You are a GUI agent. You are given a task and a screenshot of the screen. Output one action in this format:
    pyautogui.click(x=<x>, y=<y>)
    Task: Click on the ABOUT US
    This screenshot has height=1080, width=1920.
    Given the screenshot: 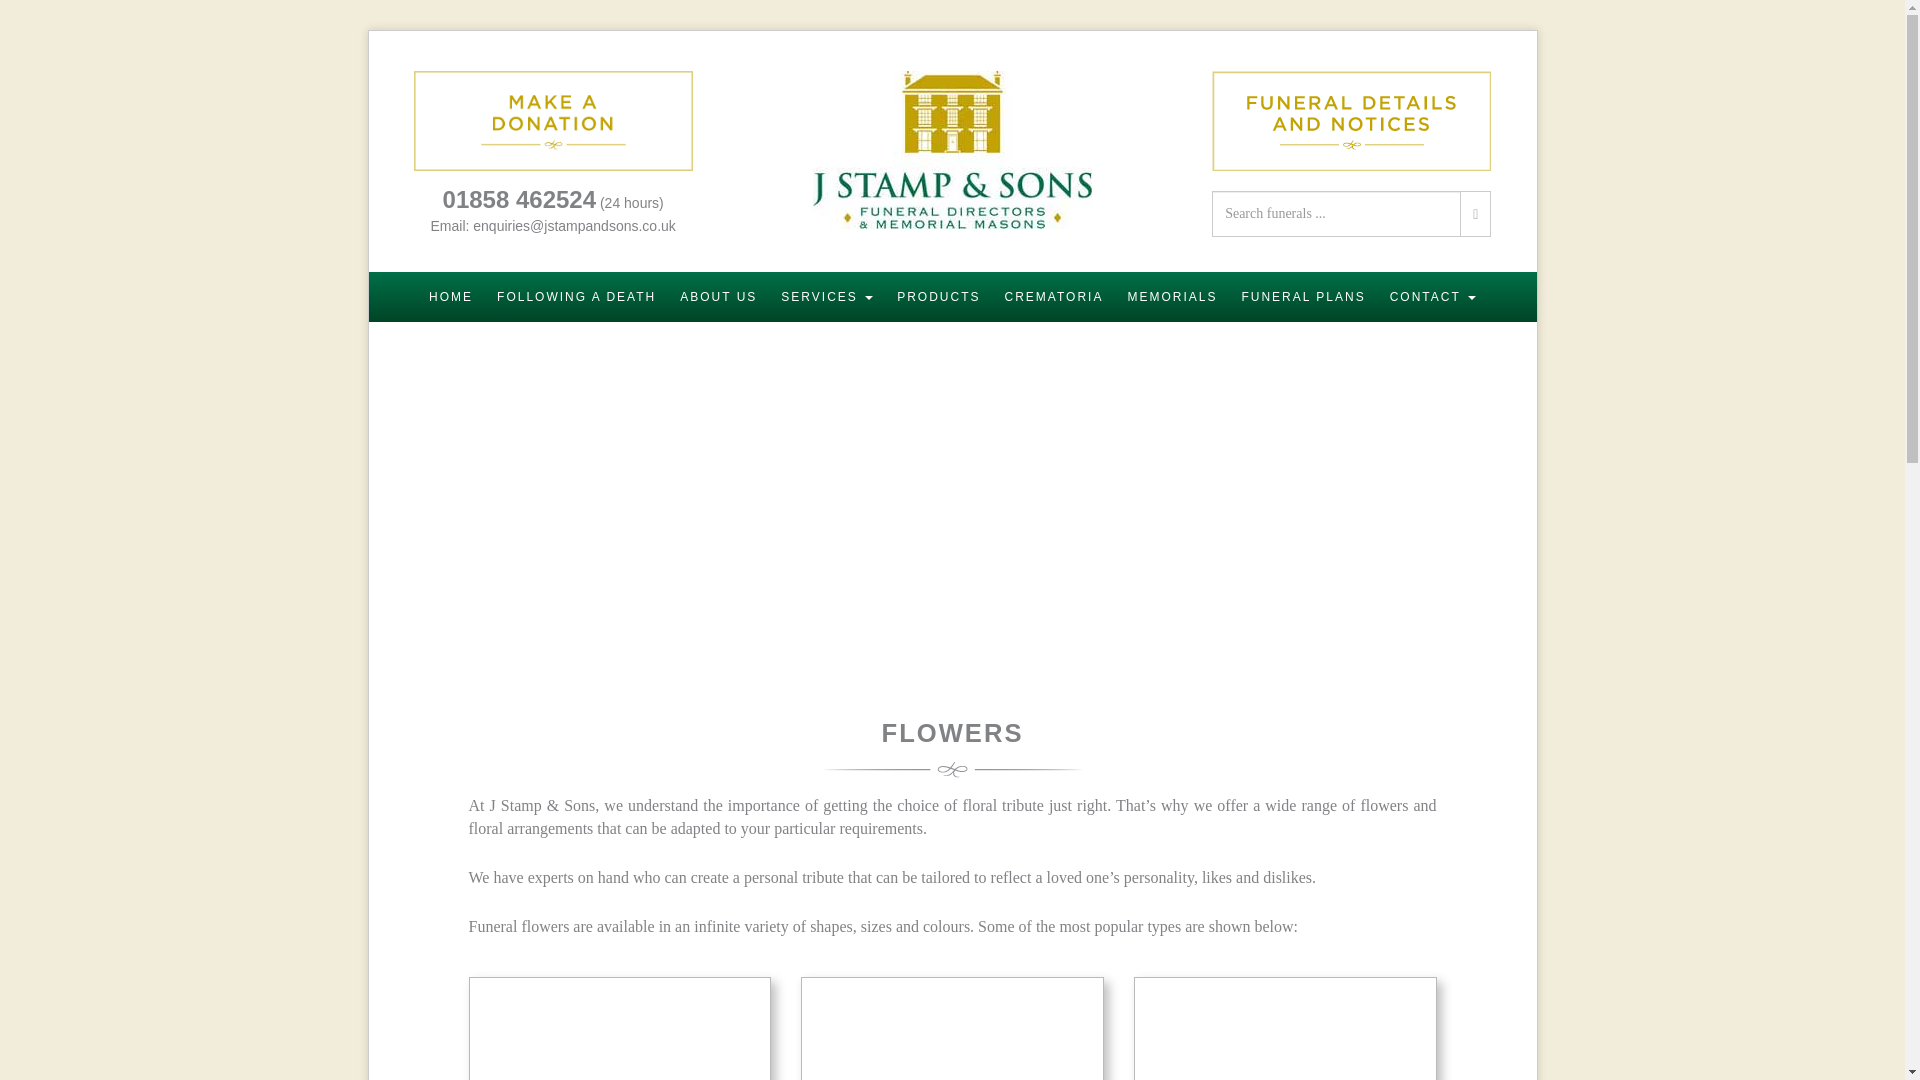 What is the action you would take?
    pyautogui.click(x=718, y=296)
    